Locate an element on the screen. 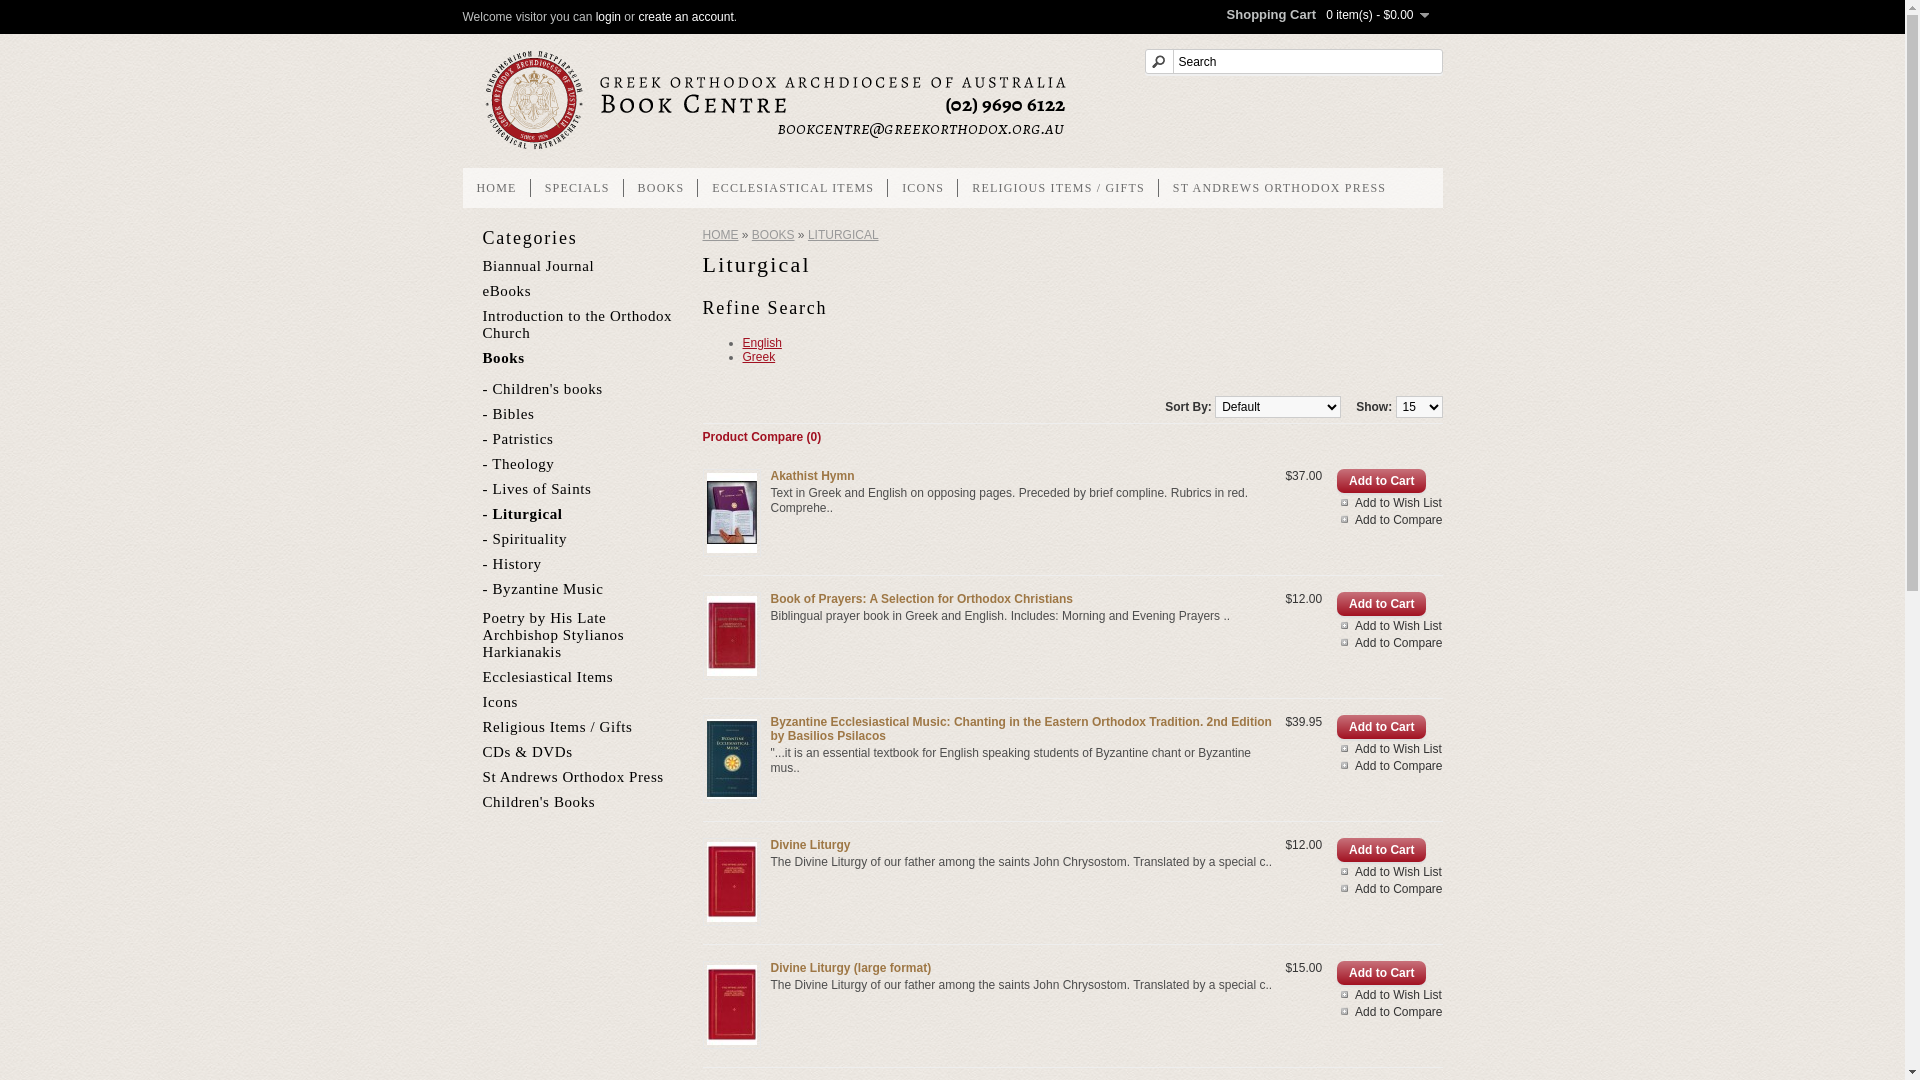 This screenshot has width=1920, height=1080. Biannual Journal is located at coordinates (538, 266).